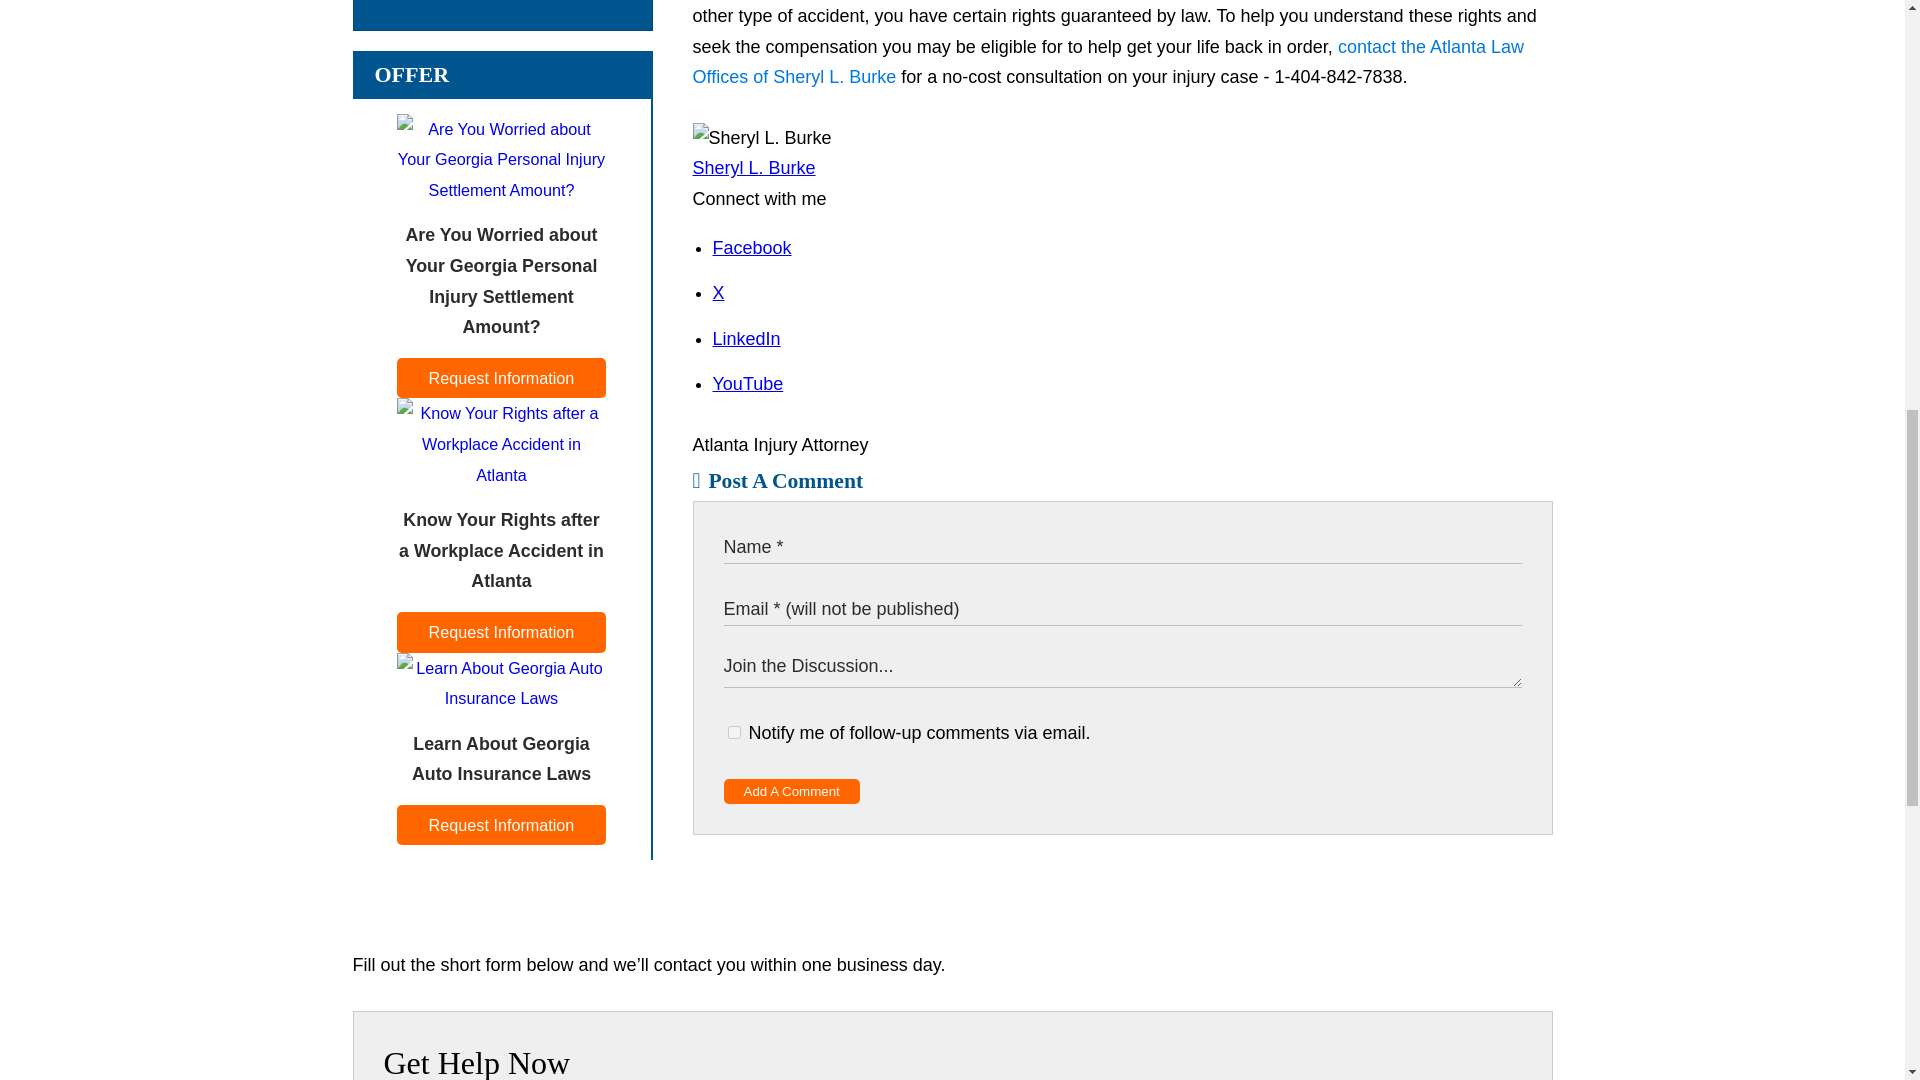  What do you see at coordinates (752, 248) in the screenshot?
I see `Find me on Facebook` at bounding box center [752, 248].